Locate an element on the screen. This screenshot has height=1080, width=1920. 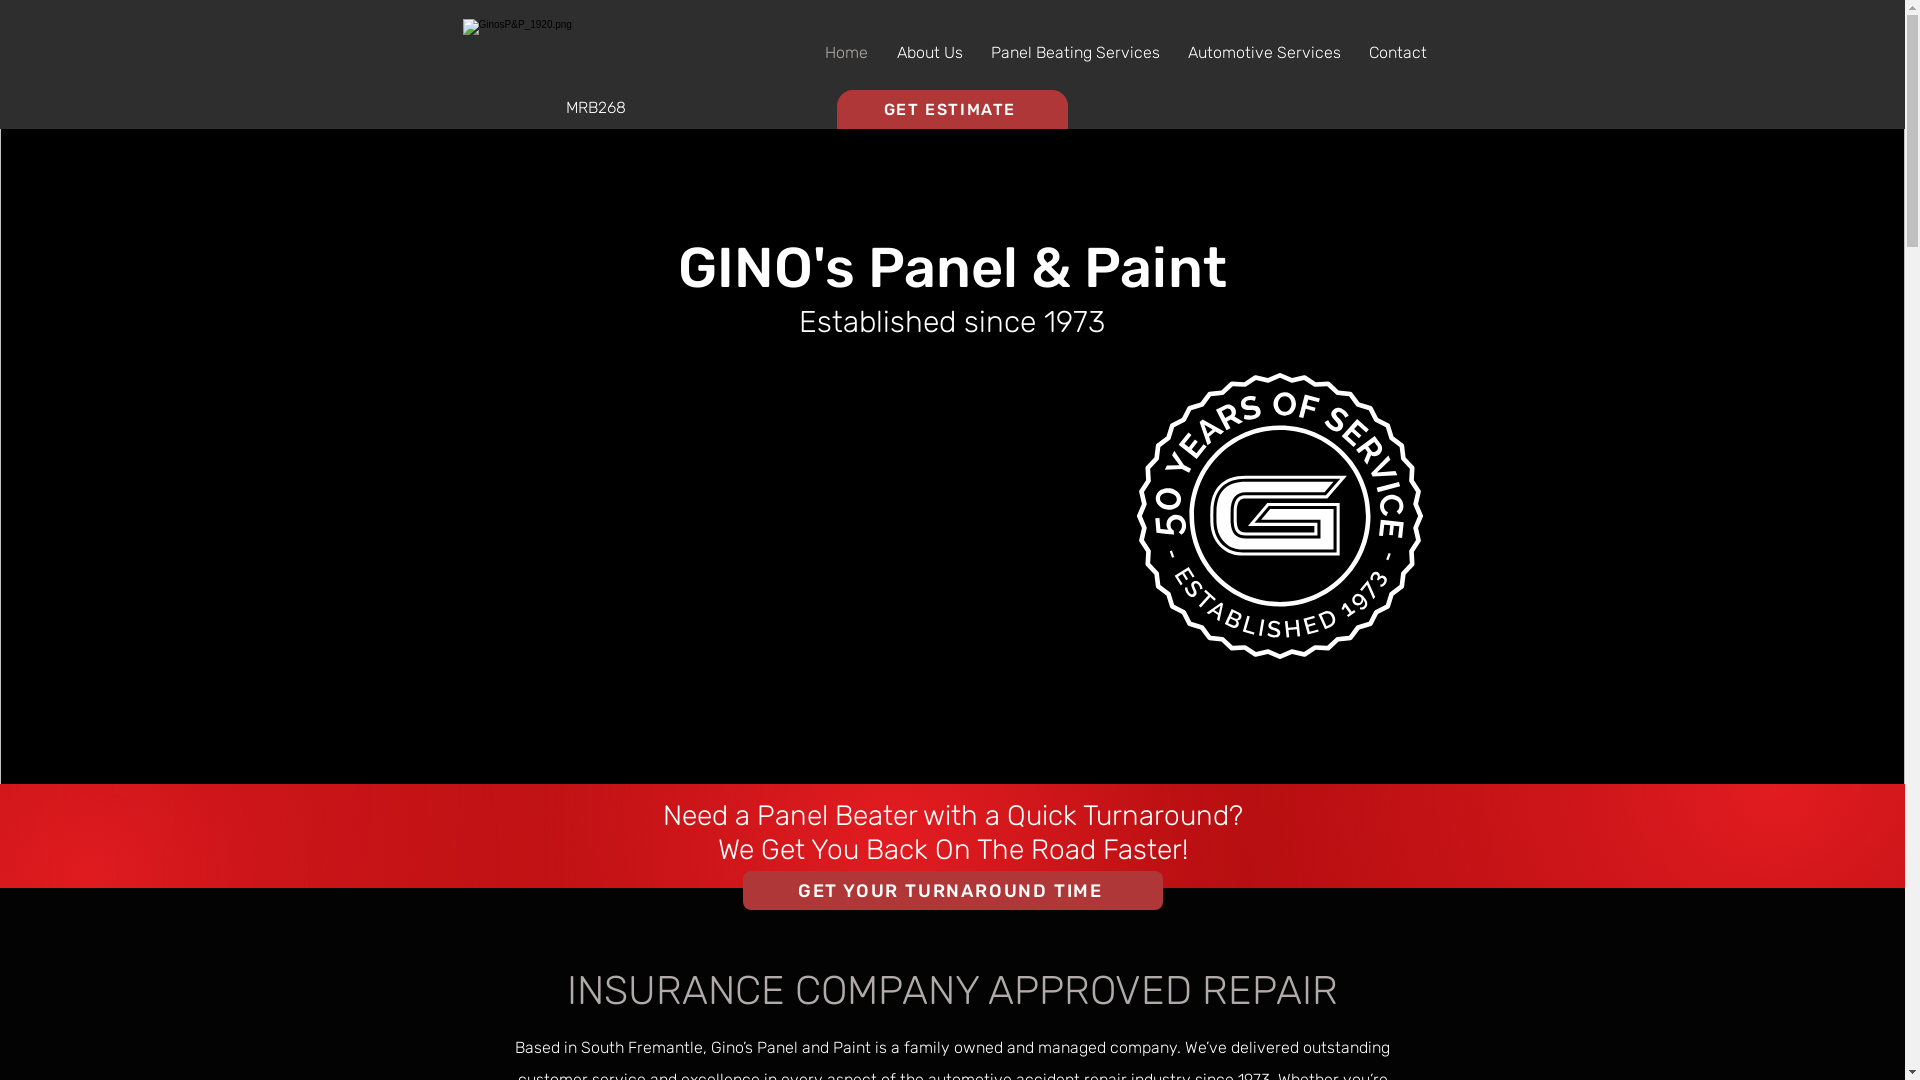
About Us is located at coordinates (929, 53).